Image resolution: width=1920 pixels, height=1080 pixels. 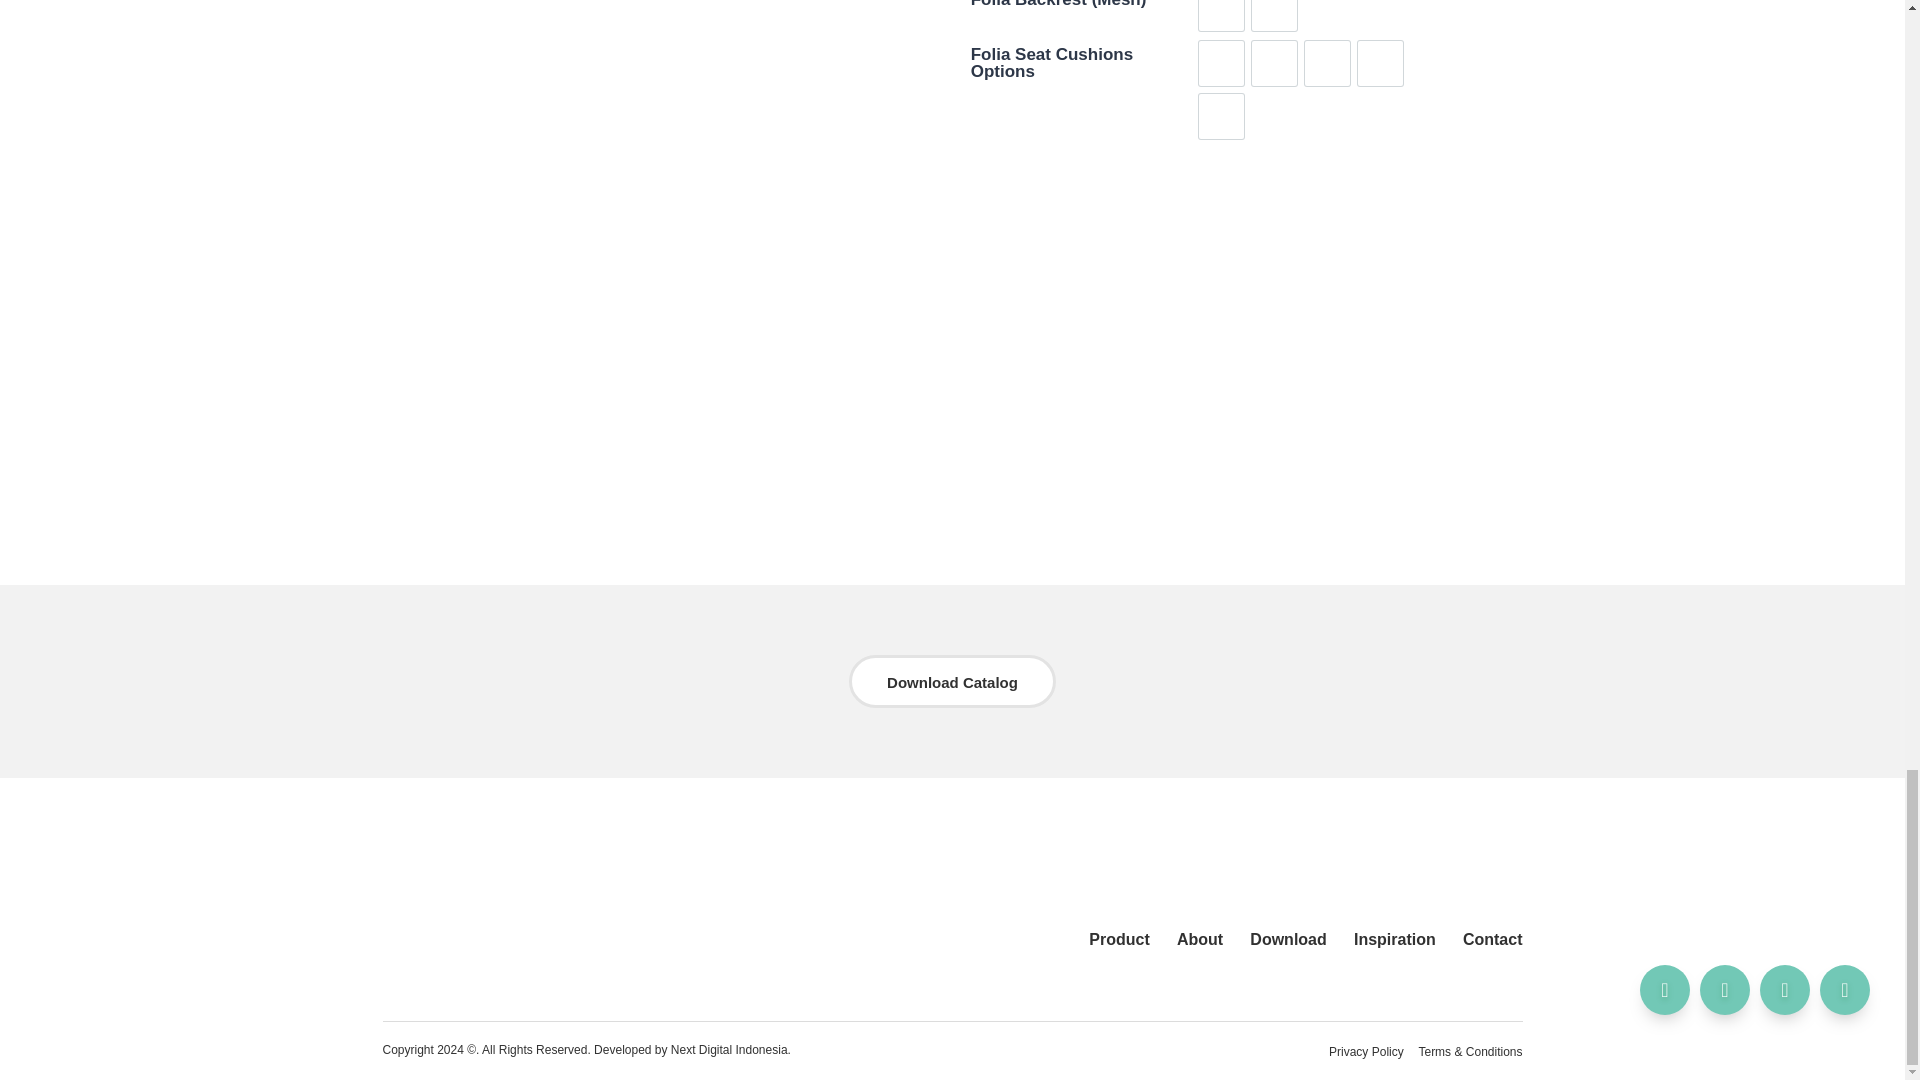 What do you see at coordinates (1288, 939) in the screenshot?
I see `Download` at bounding box center [1288, 939].